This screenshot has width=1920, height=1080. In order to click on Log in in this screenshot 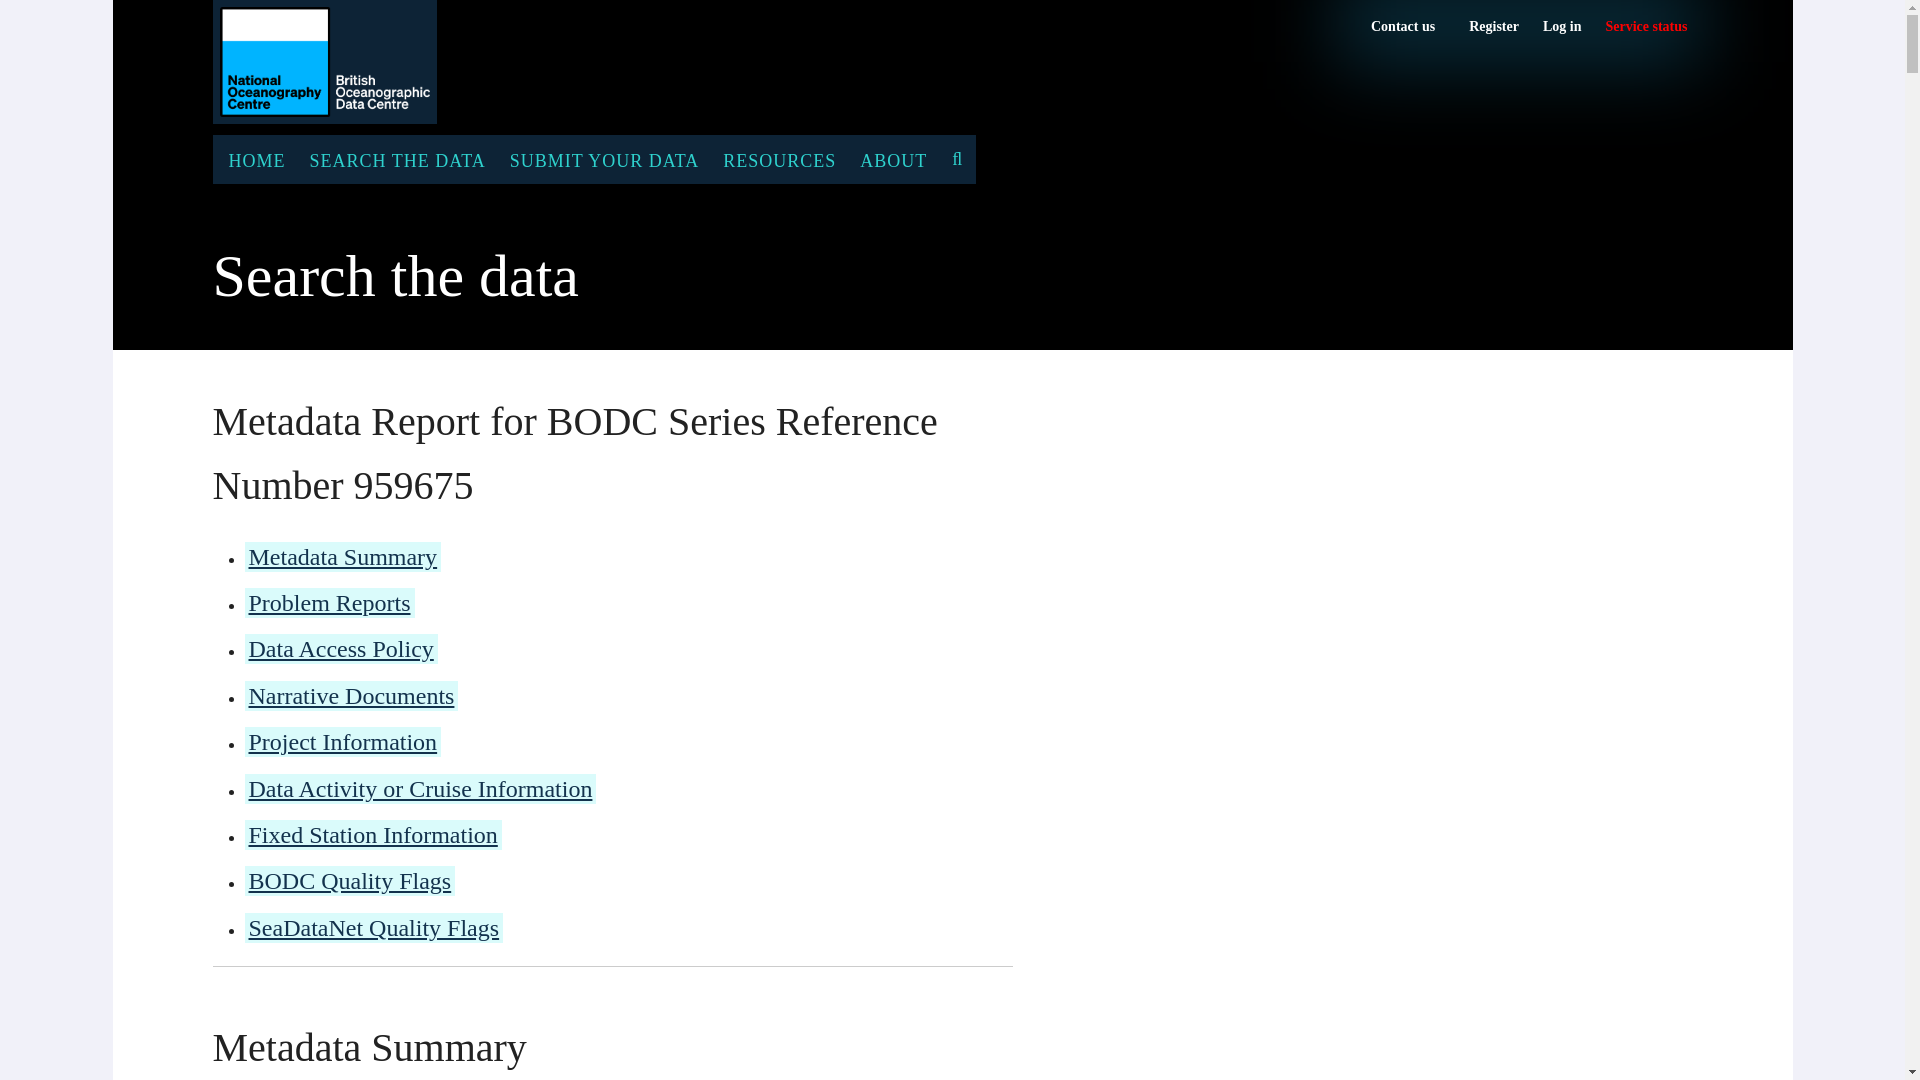, I will do `click(1562, 26)`.